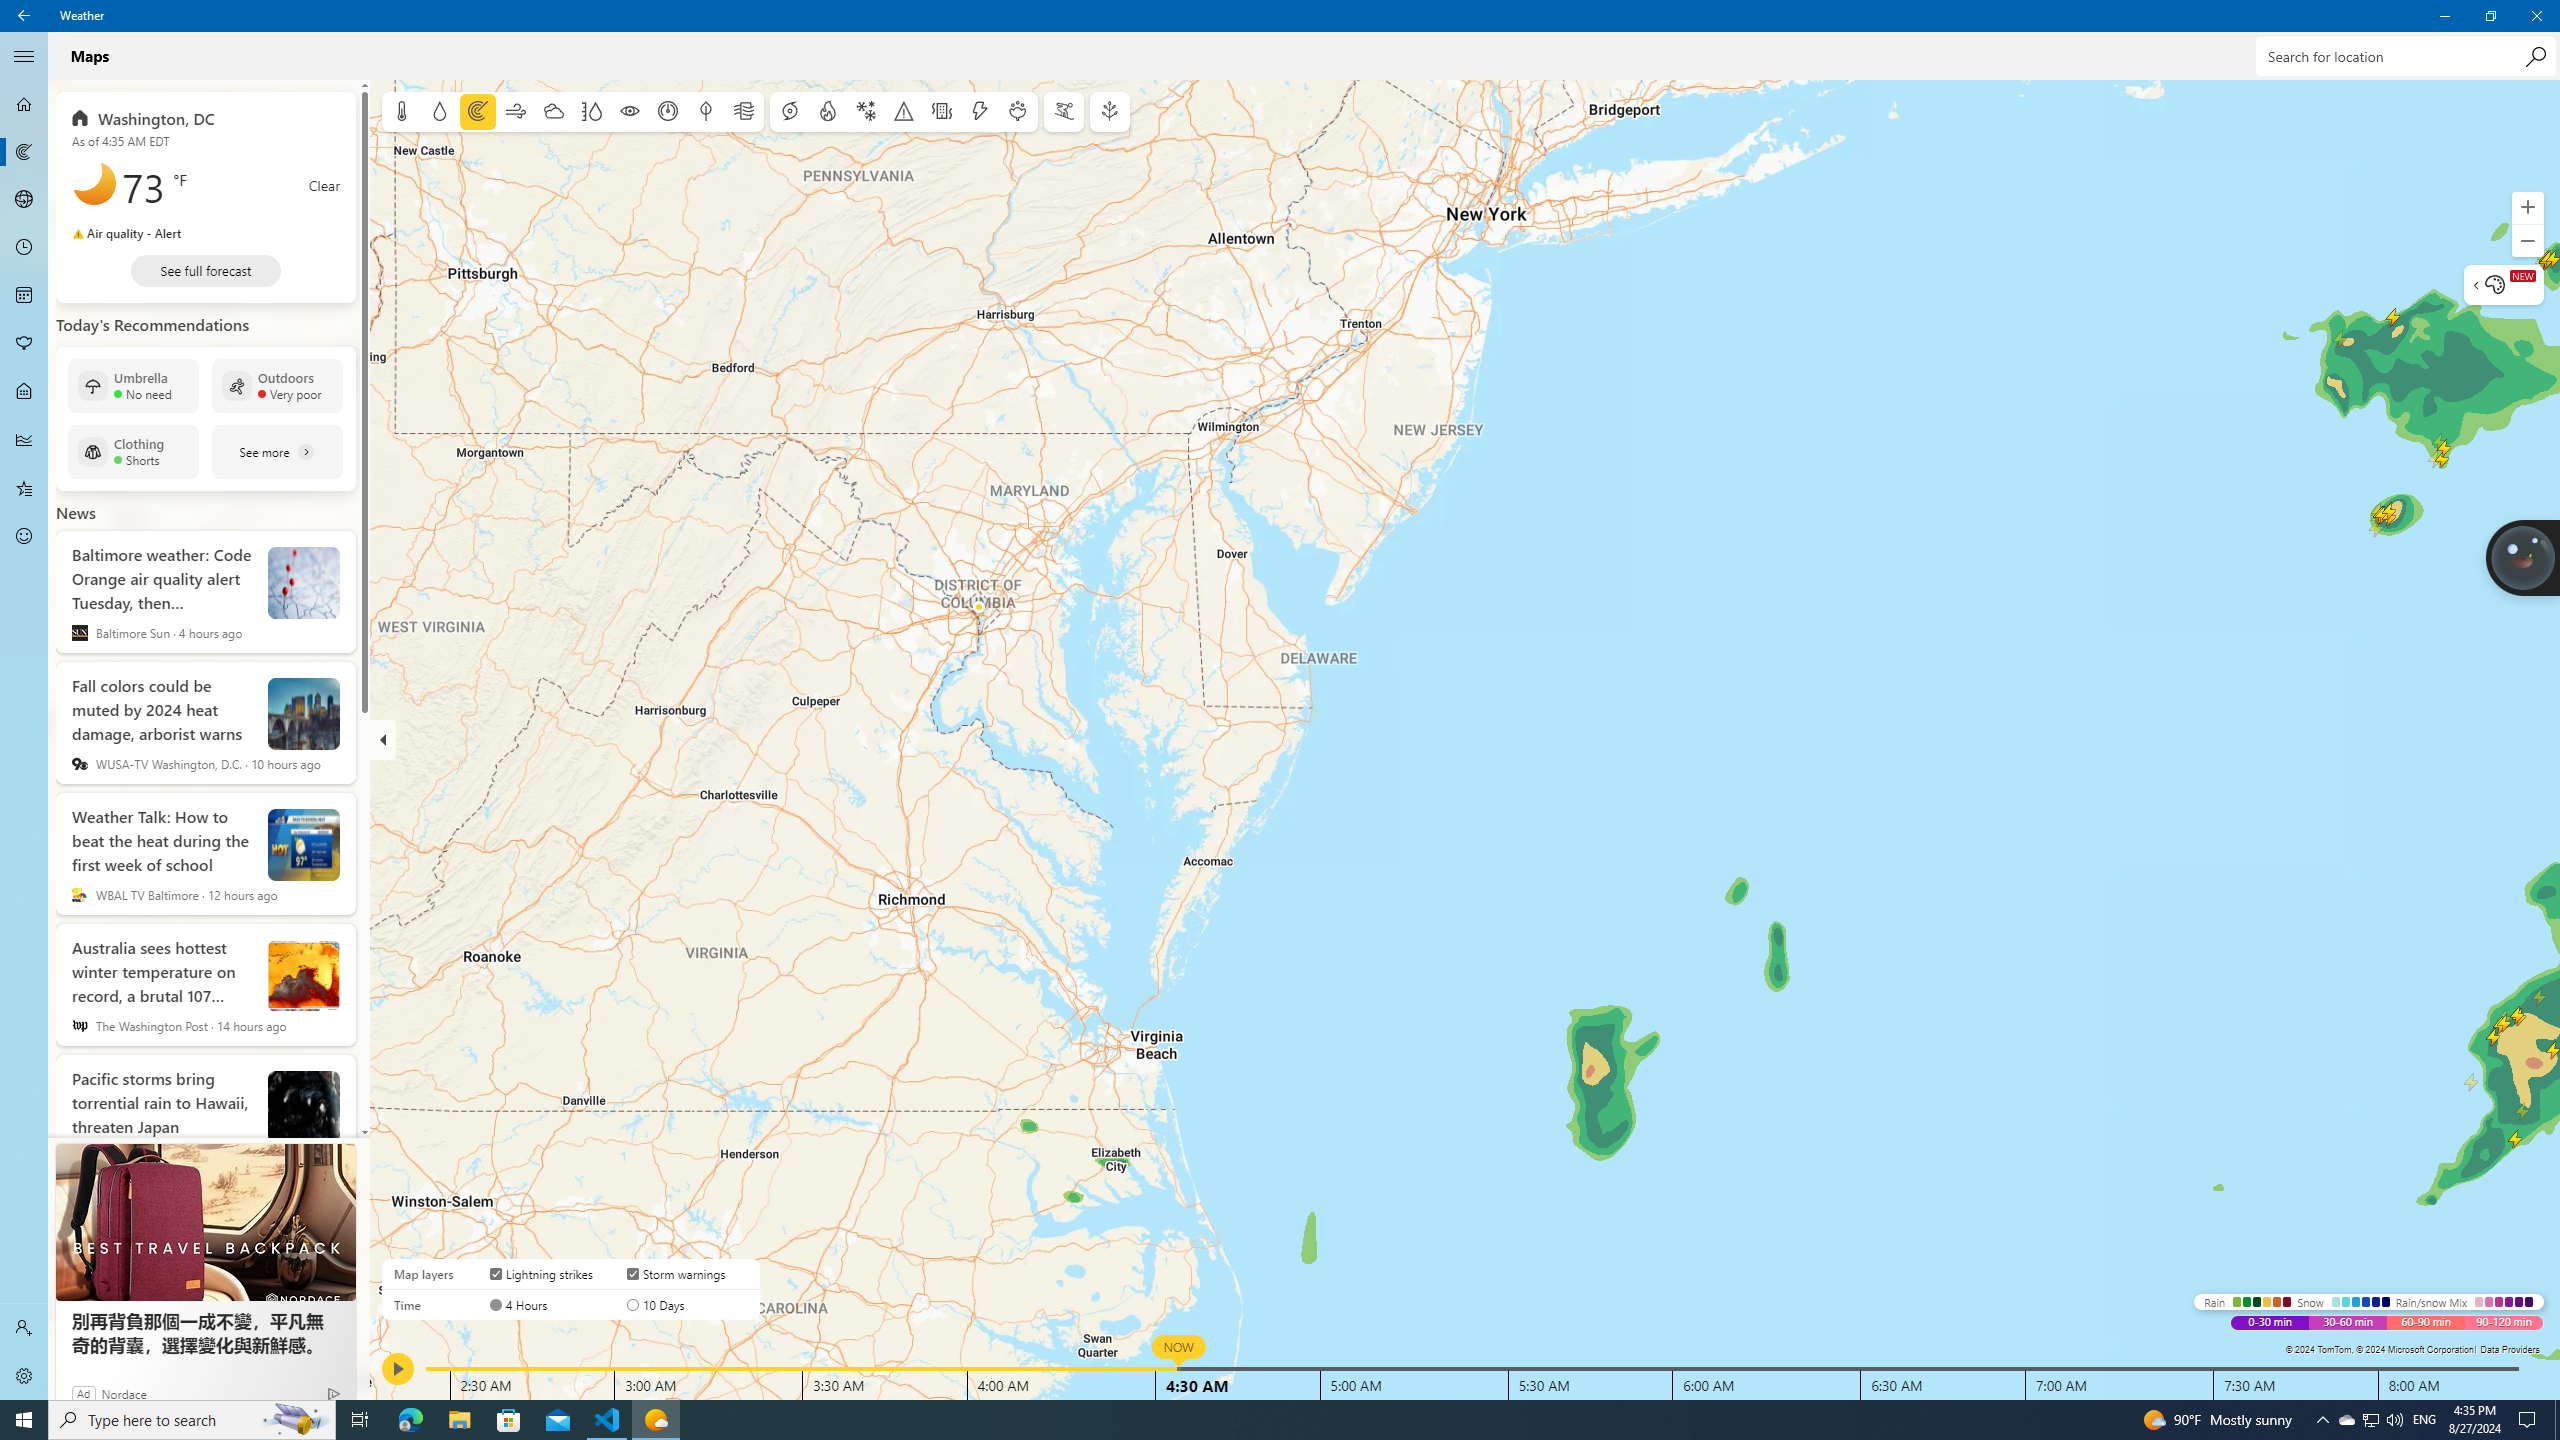  What do you see at coordinates (24, 440) in the screenshot?
I see `Historical Weather - Not Selected` at bounding box center [24, 440].